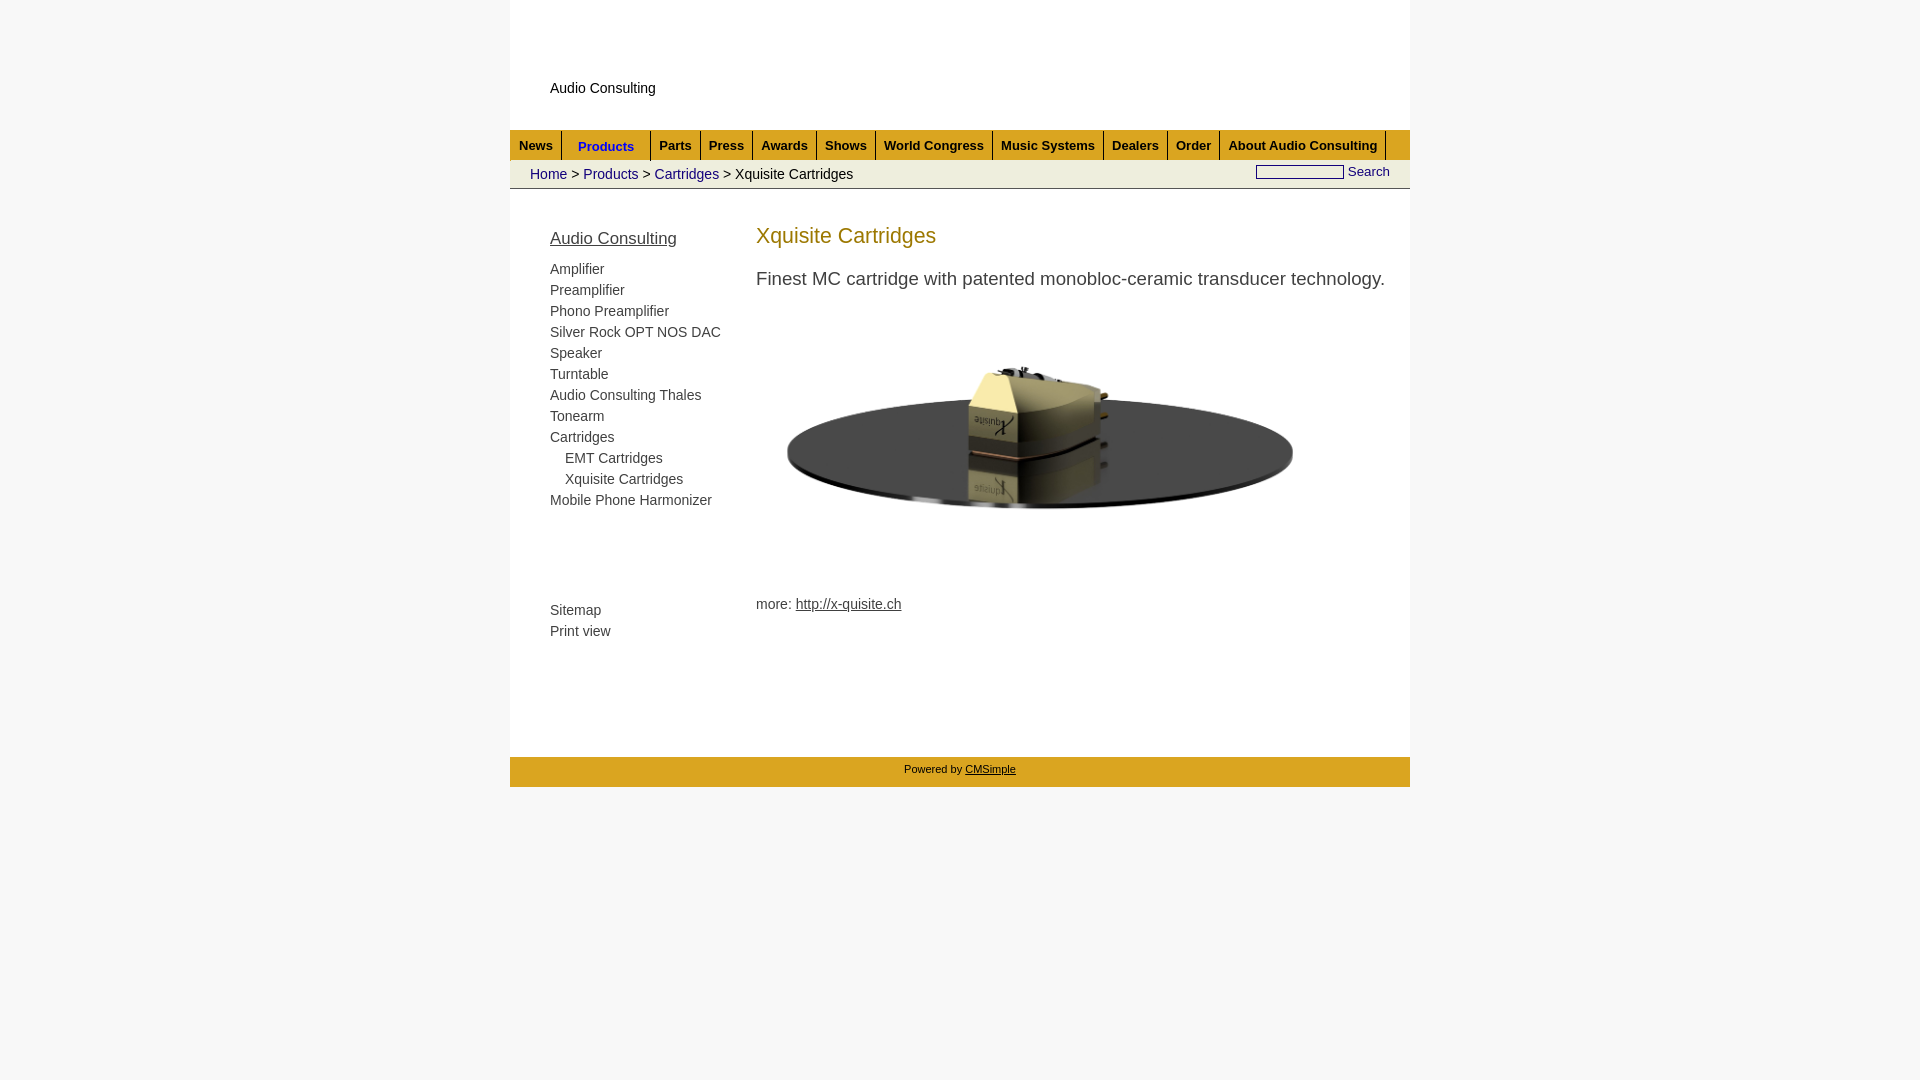  What do you see at coordinates (536, 146) in the screenshot?
I see `News` at bounding box center [536, 146].